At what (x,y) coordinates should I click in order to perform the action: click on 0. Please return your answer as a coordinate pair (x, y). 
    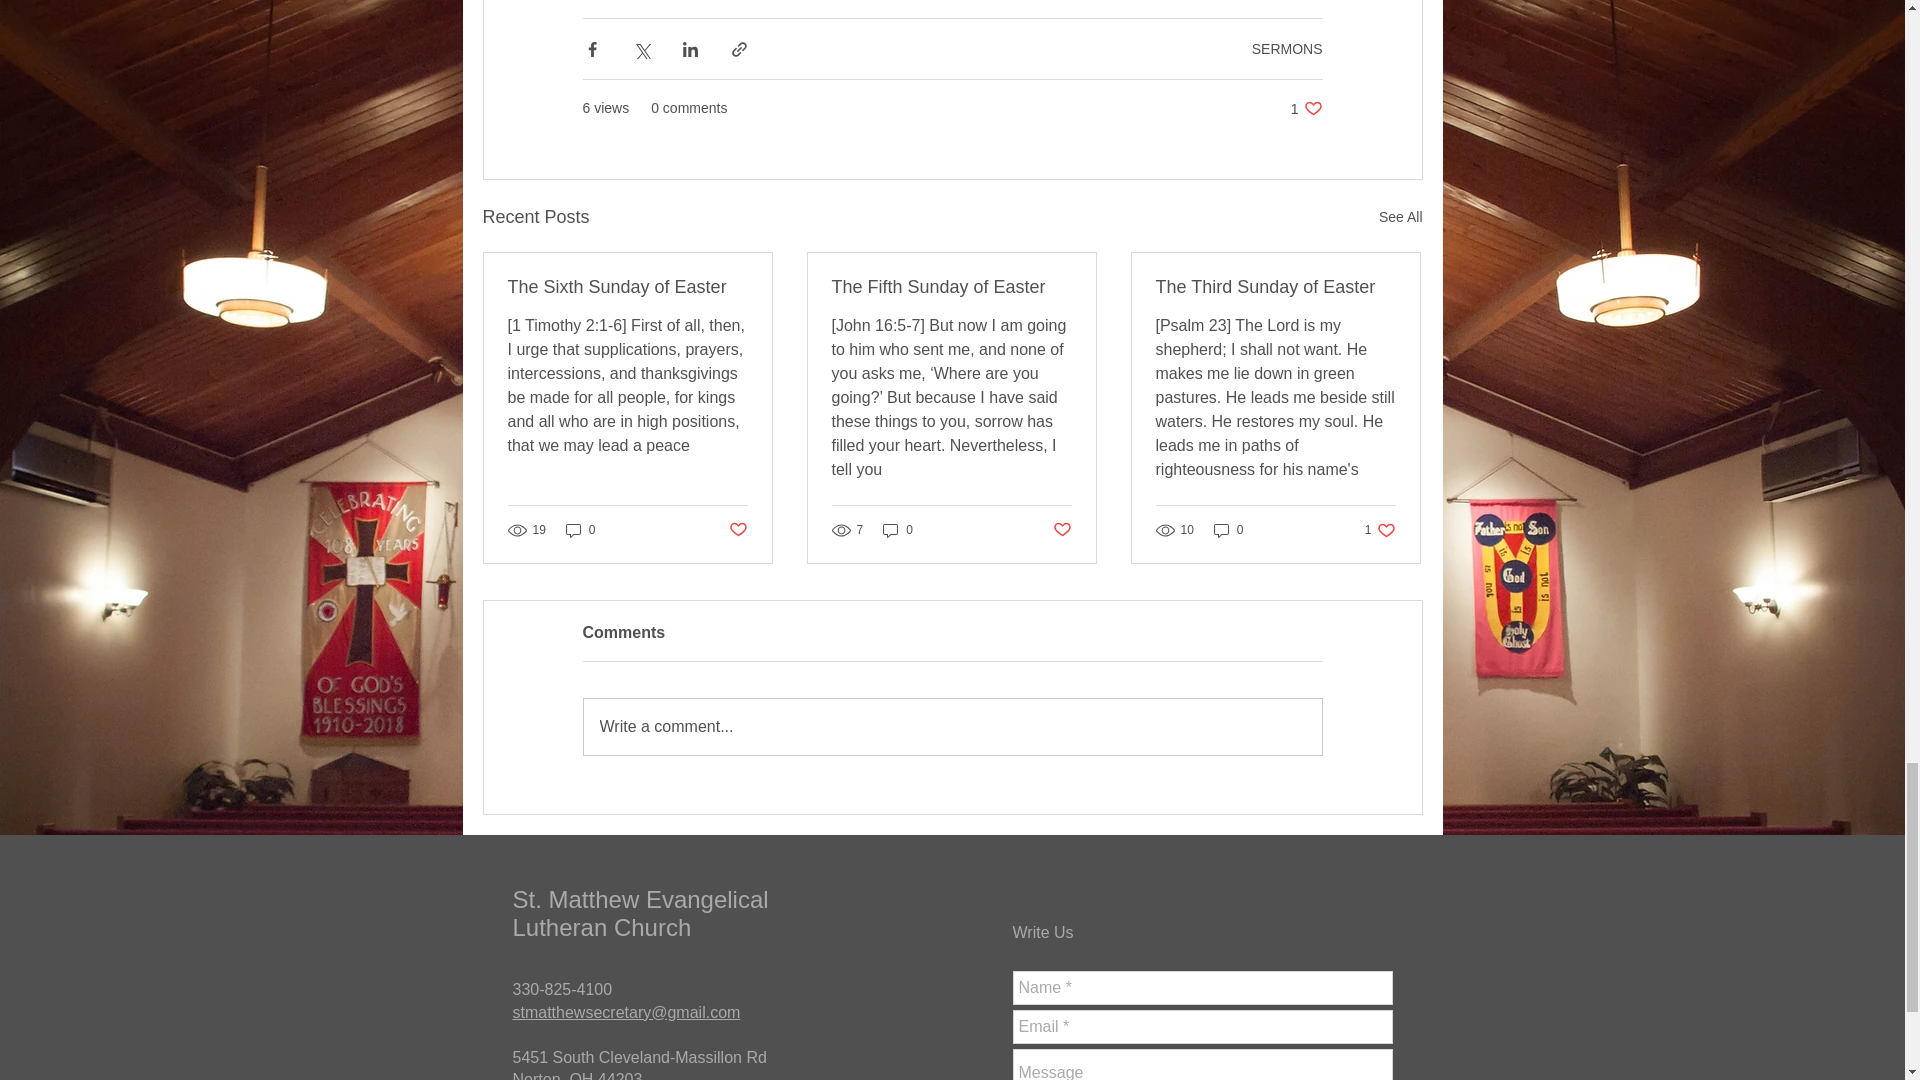
    Looking at the image, I should click on (1306, 108).